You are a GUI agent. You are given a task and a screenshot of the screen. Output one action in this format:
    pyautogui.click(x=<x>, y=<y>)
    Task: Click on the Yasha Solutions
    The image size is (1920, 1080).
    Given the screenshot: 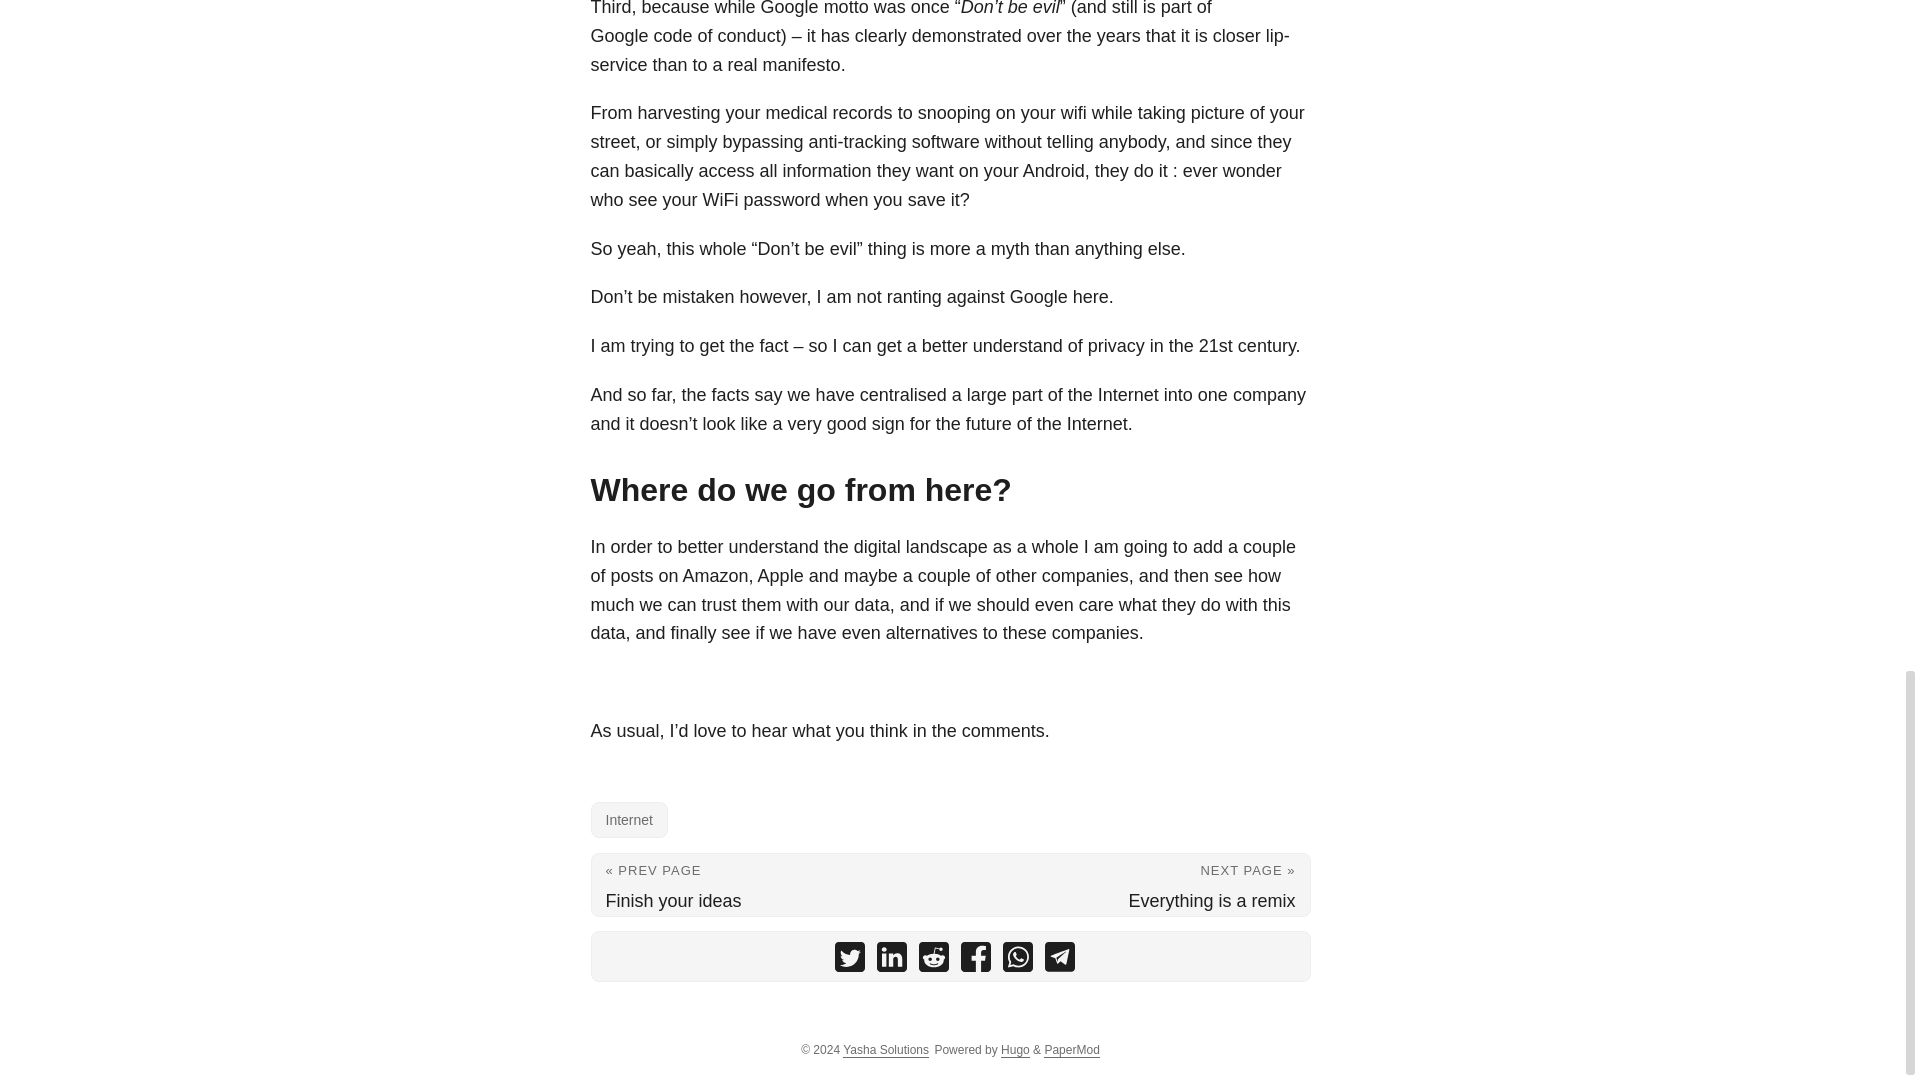 What is the action you would take?
    pyautogui.click(x=886, y=1050)
    